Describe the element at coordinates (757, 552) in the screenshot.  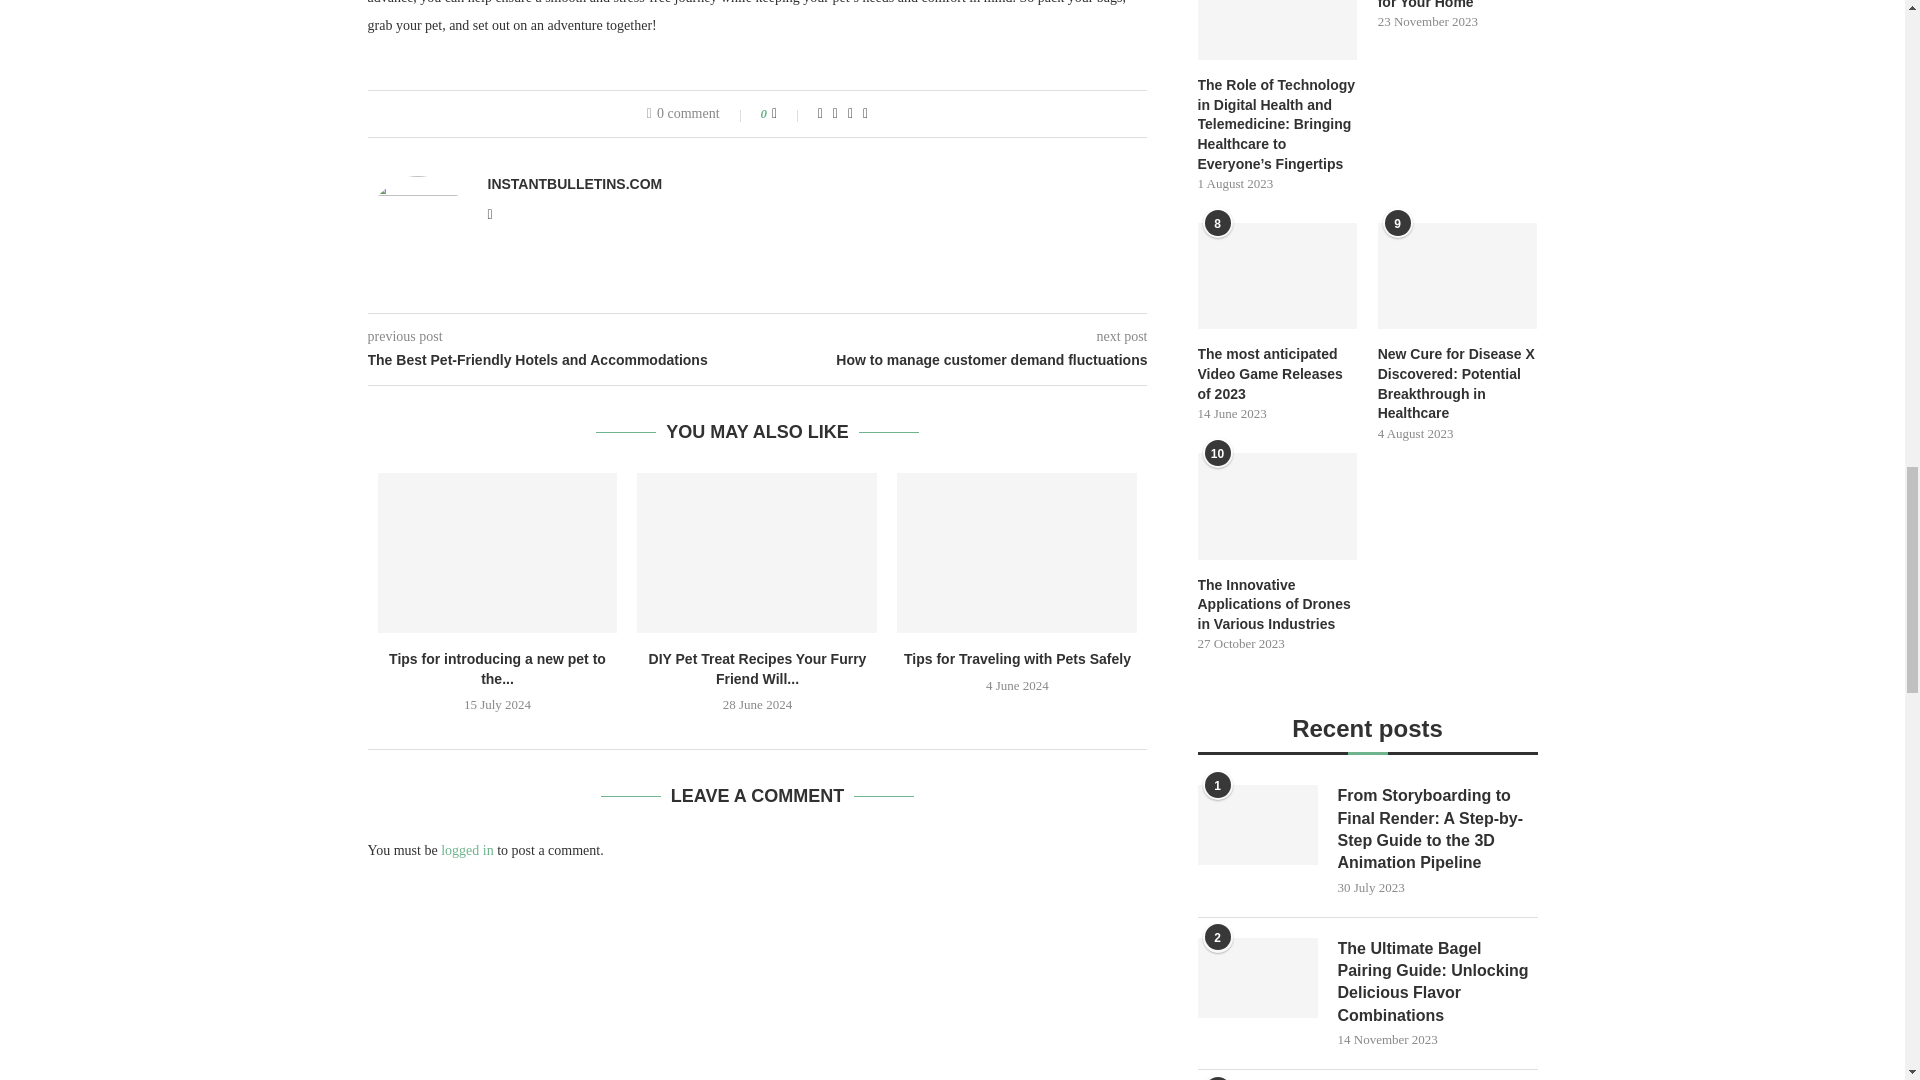
I see `DIY Pet Treat Recipes Your Furry Friend Will Love` at that location.